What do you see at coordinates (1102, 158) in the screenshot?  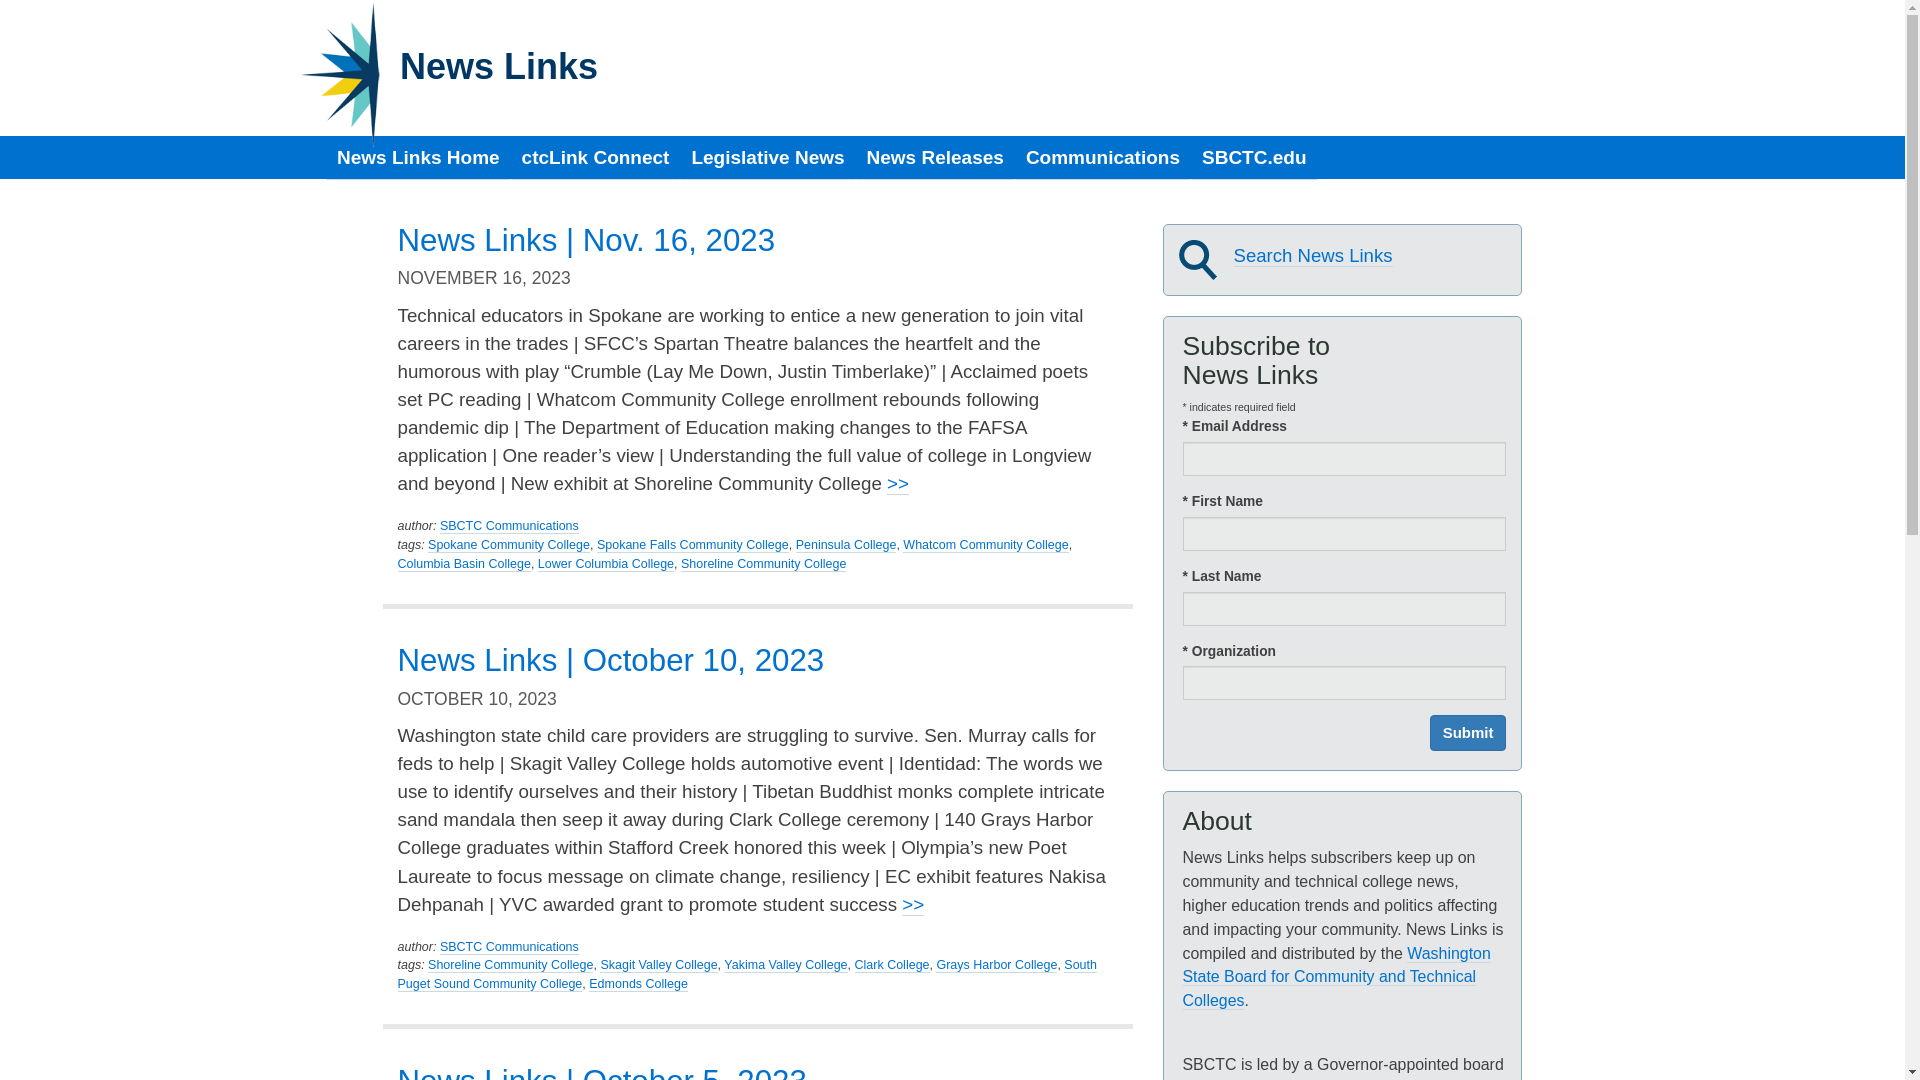 I see `Communications` at bounding box center [1102, 158].